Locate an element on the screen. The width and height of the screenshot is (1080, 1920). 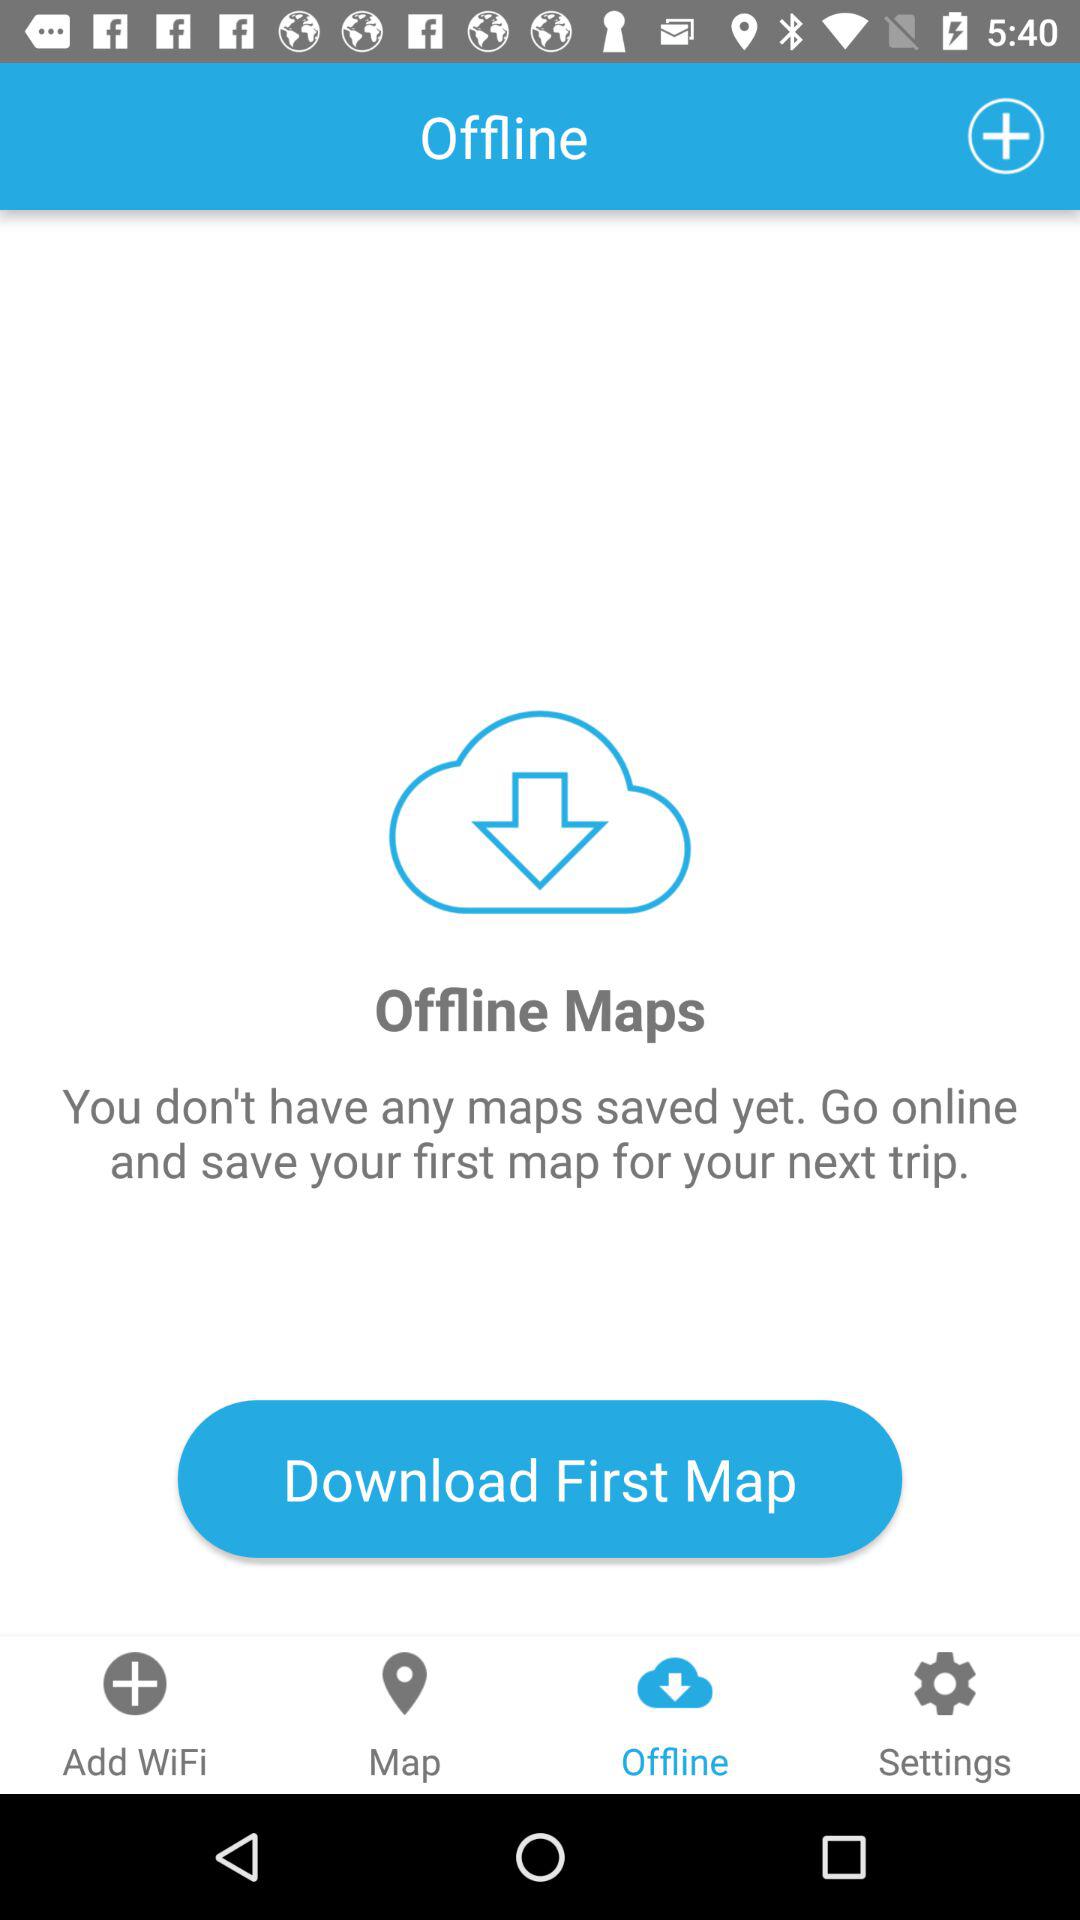
select the download icon from the middle is located at coordinates (540, 812).